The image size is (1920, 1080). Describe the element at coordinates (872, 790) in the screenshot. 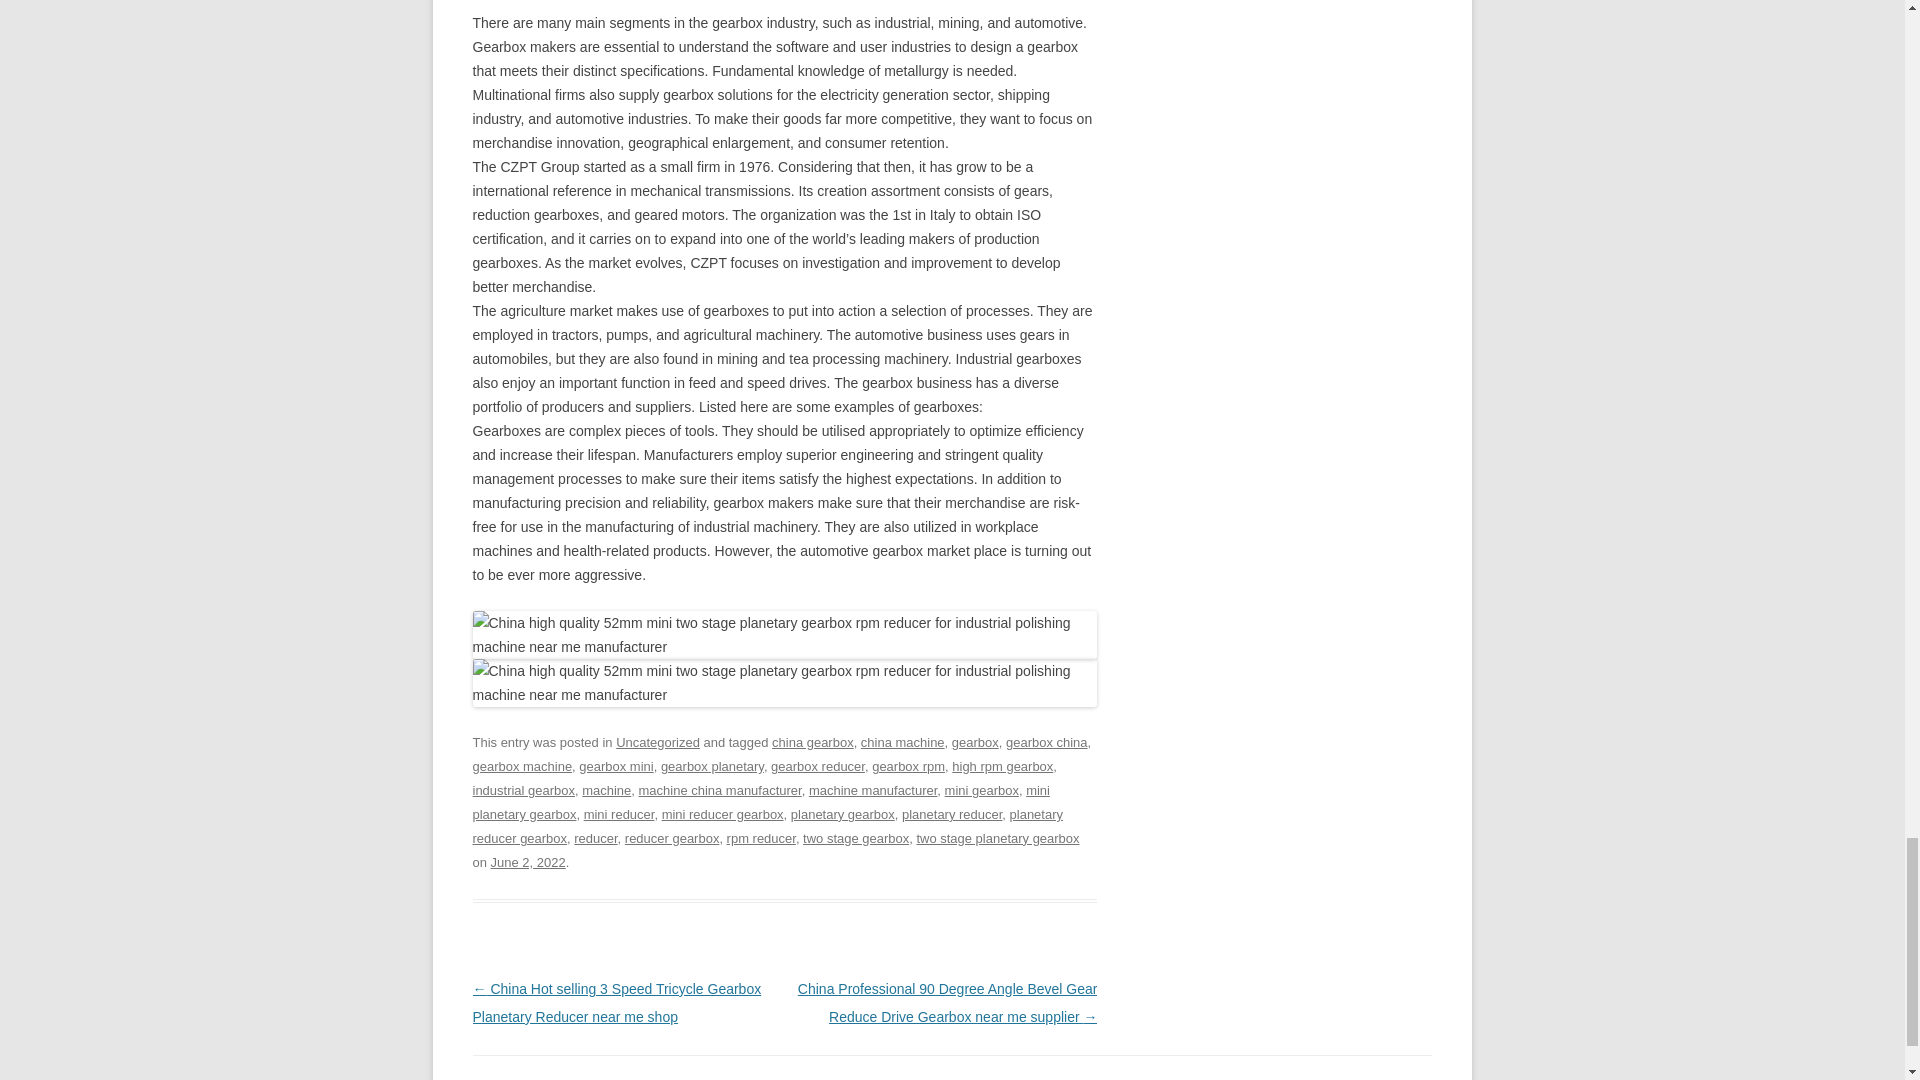

I see `machine manufacturer` at that location.